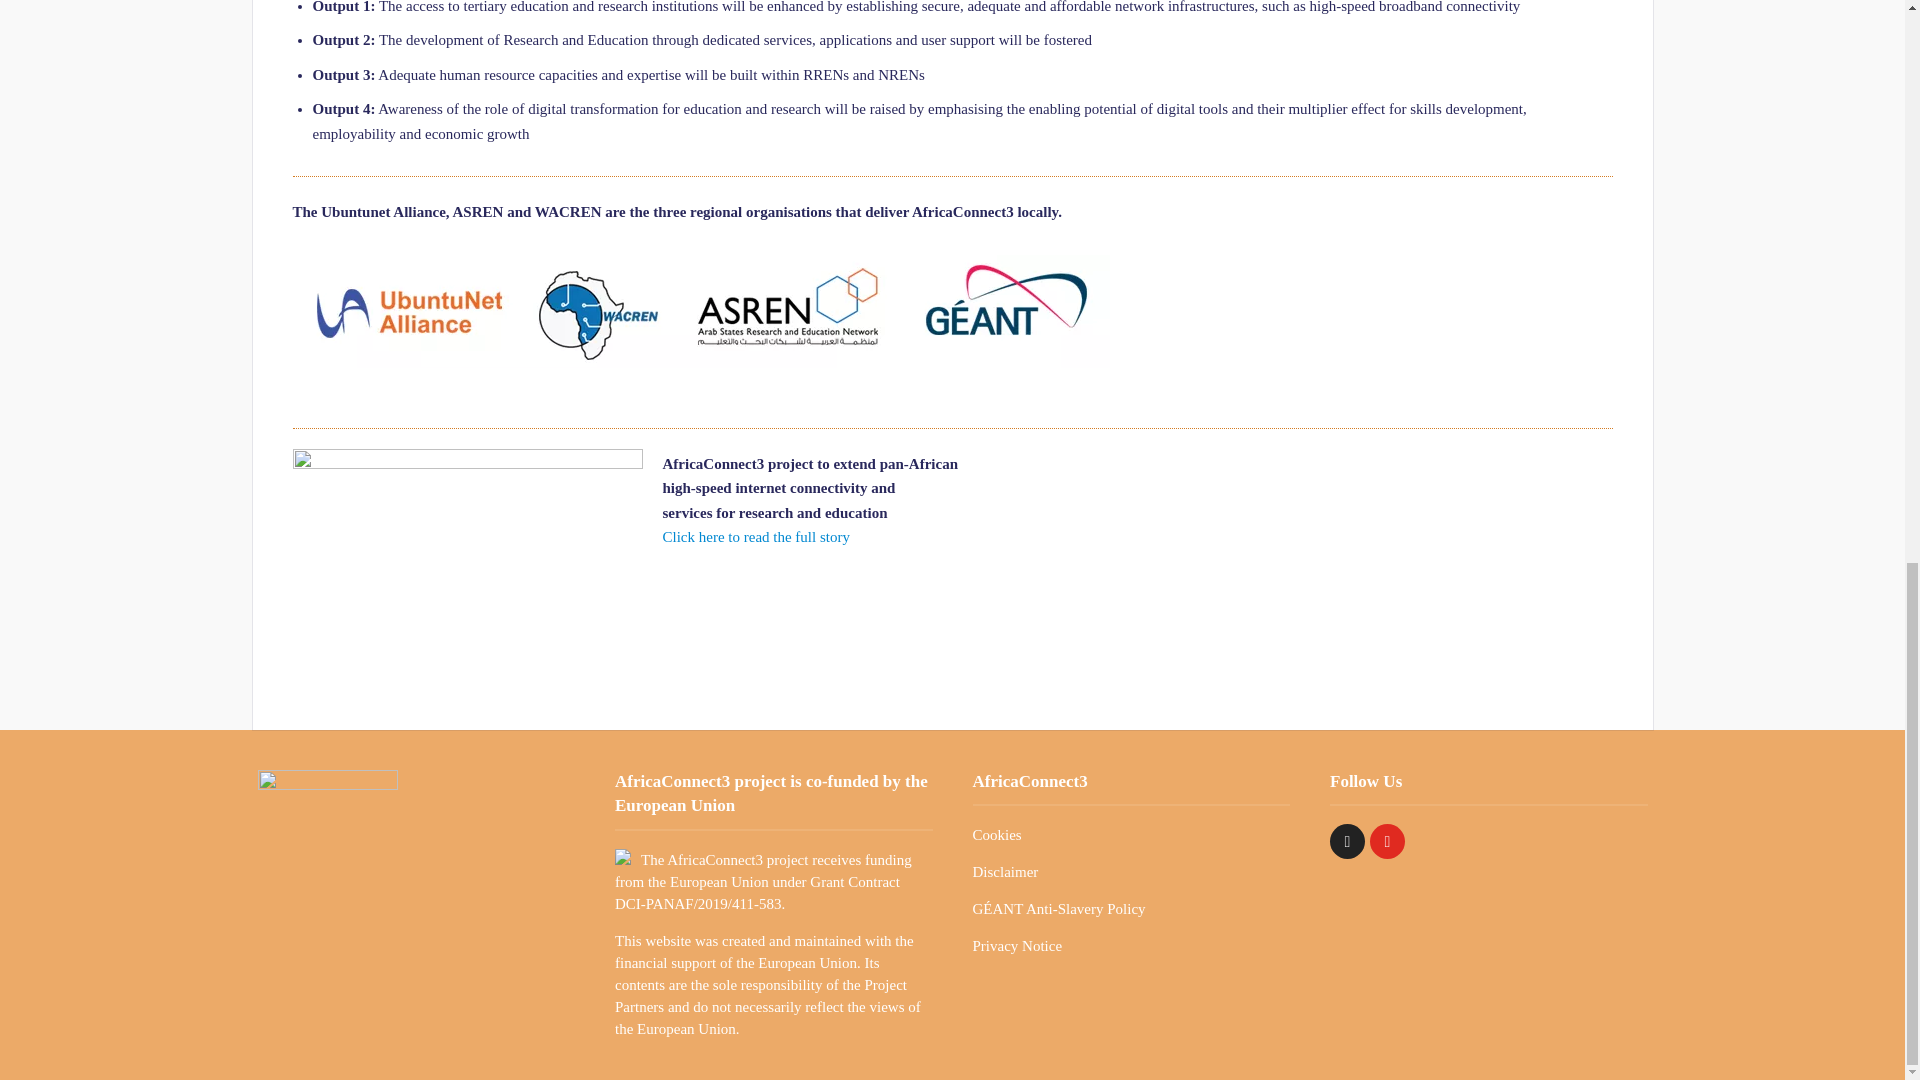  What do you see at coordinates (1016, 946) in the screenshot?
I see `Privacy Notice` at bounding box center [1016, 946].